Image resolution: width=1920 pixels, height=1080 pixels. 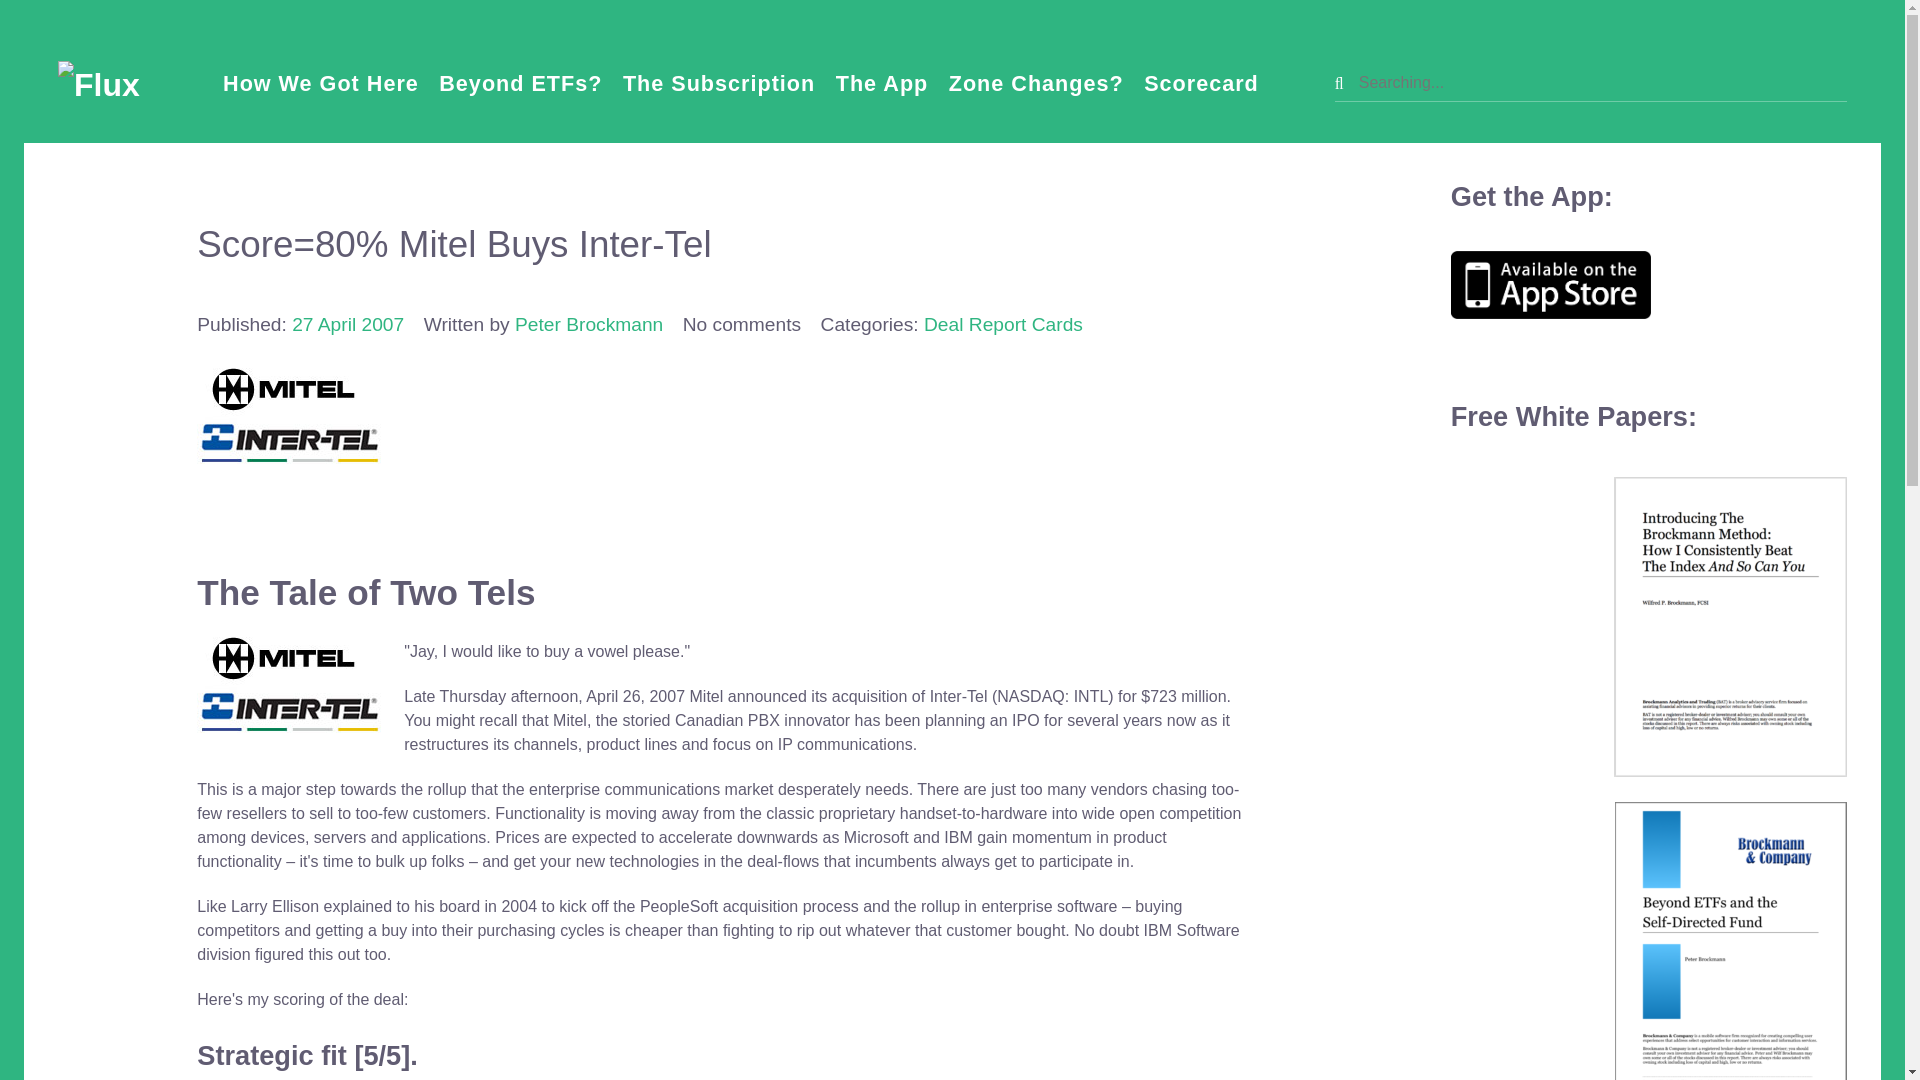 What do you see at coordinates (520, 82) in the screenshot?
I see `Beyond ETFs?` at bounding box center [520, 82].